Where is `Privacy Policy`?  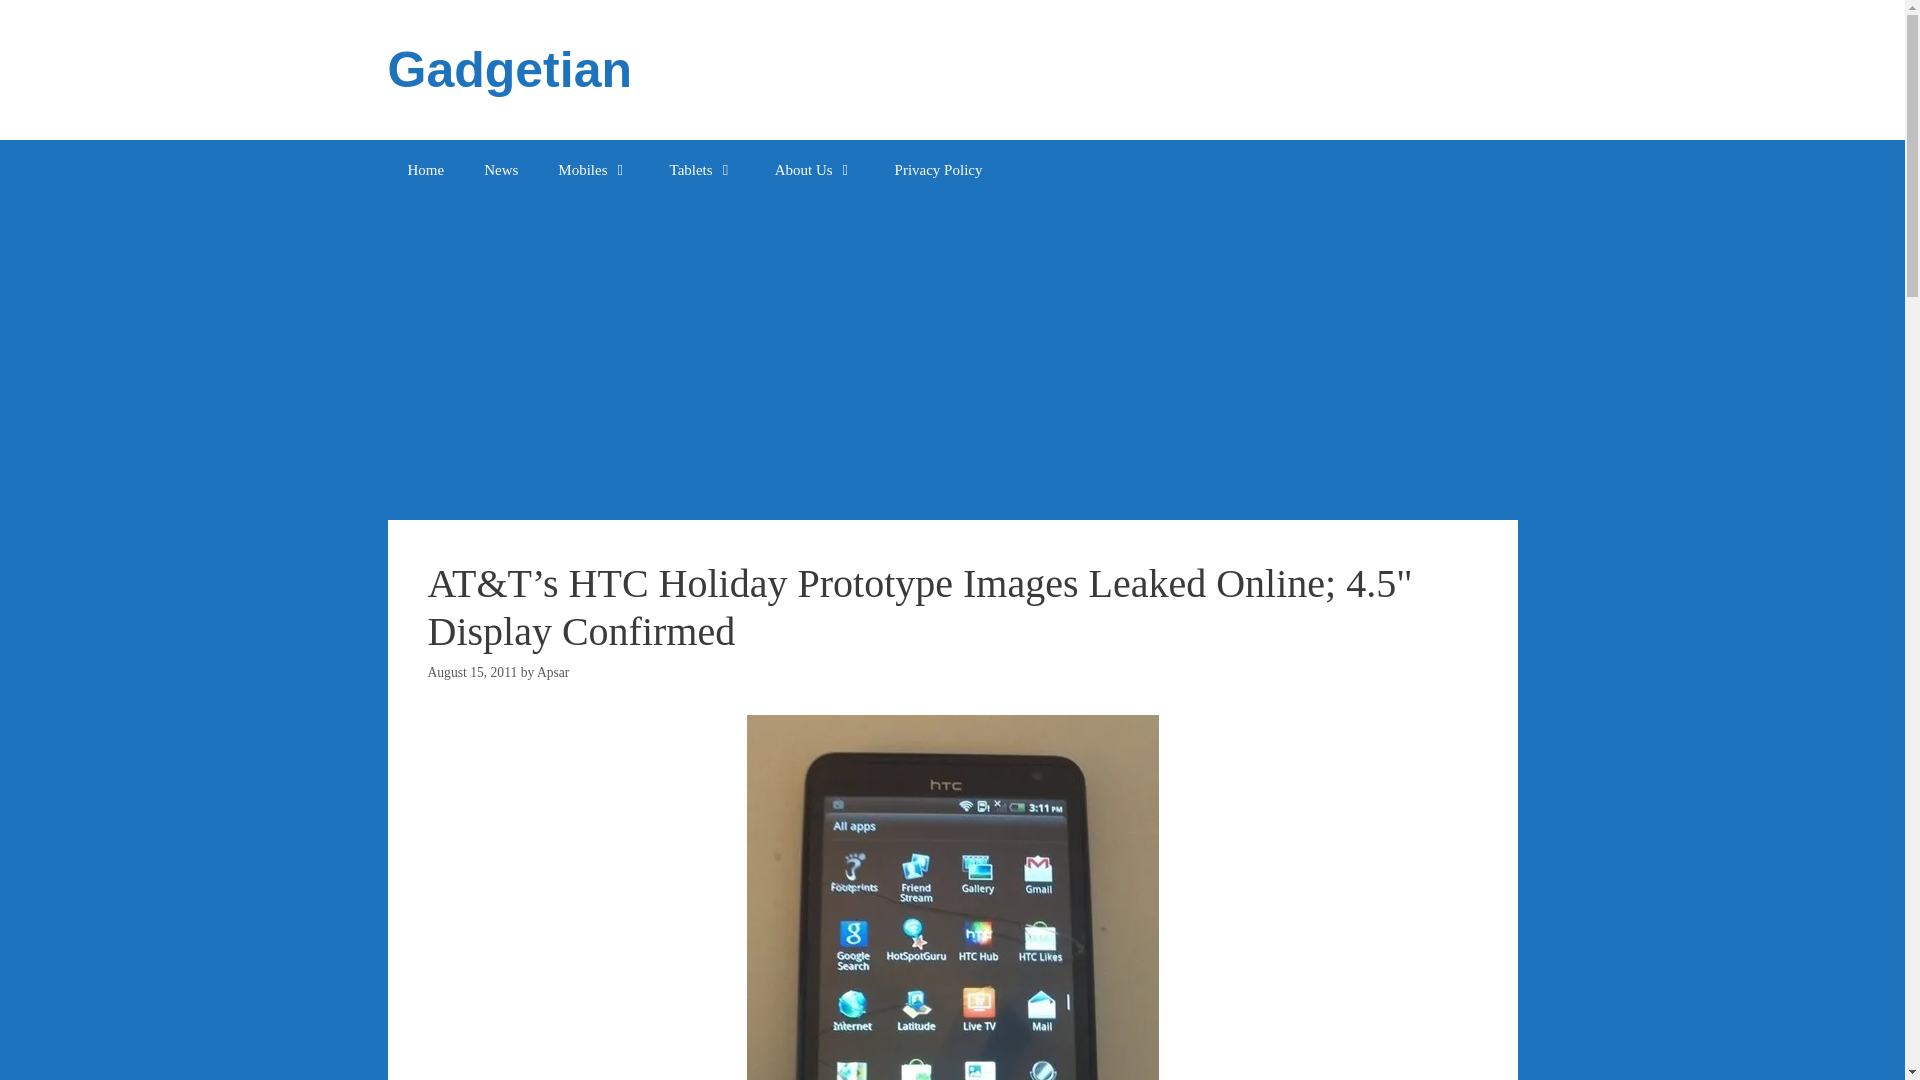
Privacy Policy is located at coordinates (938, 170).